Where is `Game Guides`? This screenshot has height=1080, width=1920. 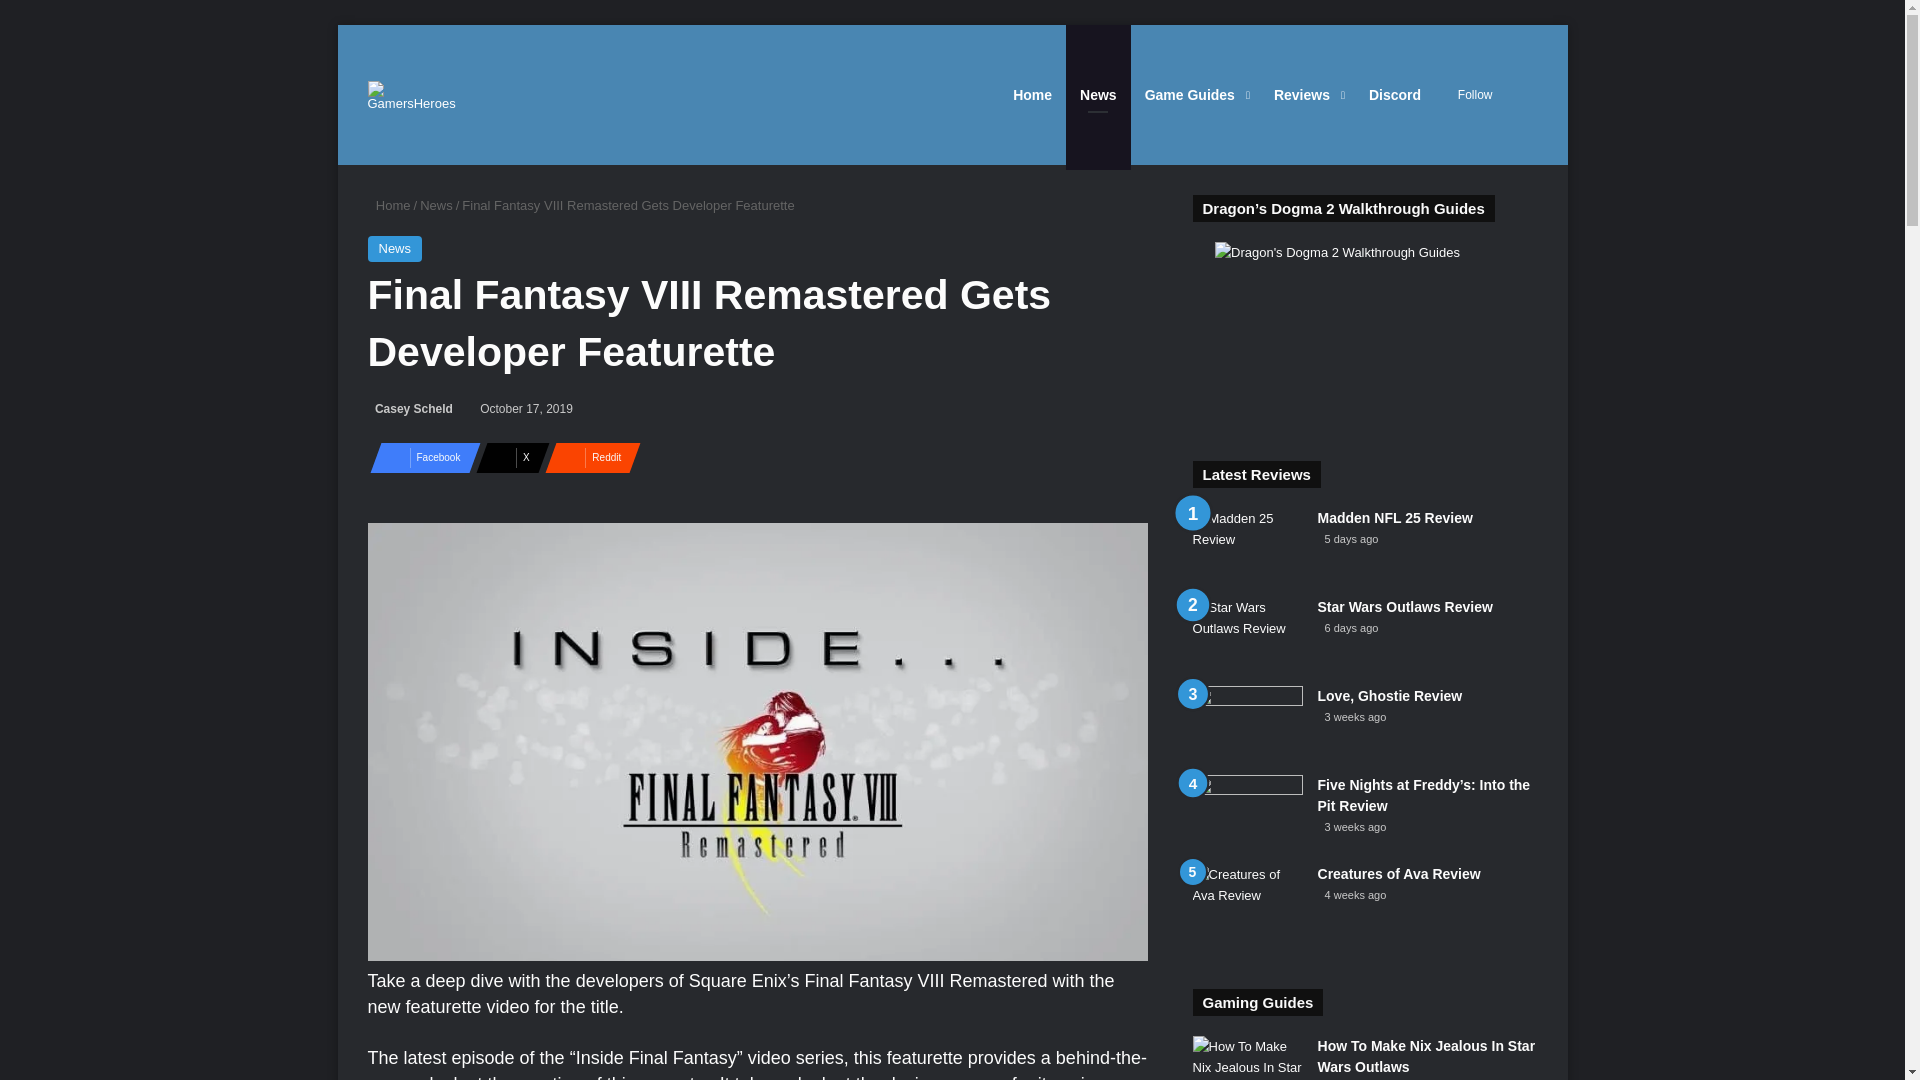 Game Guides is located at coordinates (1194, 94).